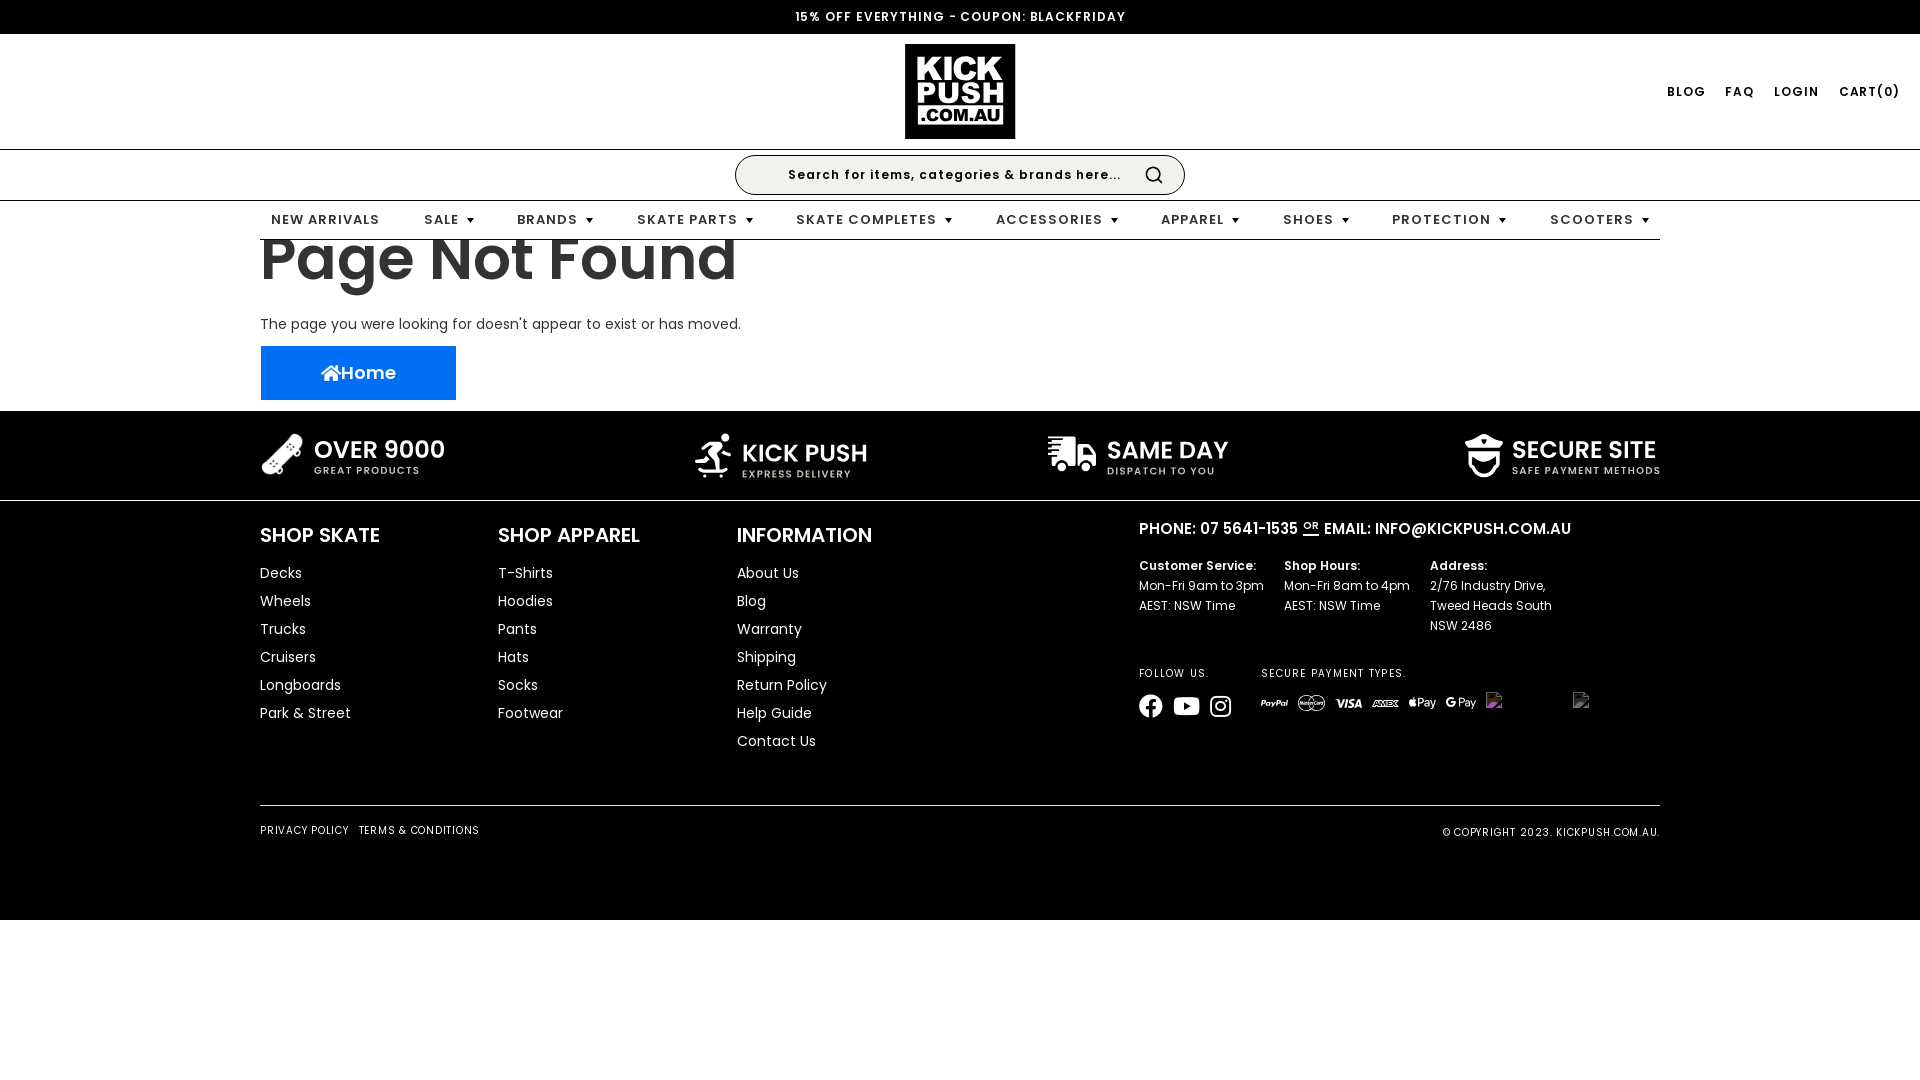 Image resolution: width=1920 pixels, height=1080 pixels. Describe the element at coordinates (841, 573) in the screenshot. I see `About Us` at that location.